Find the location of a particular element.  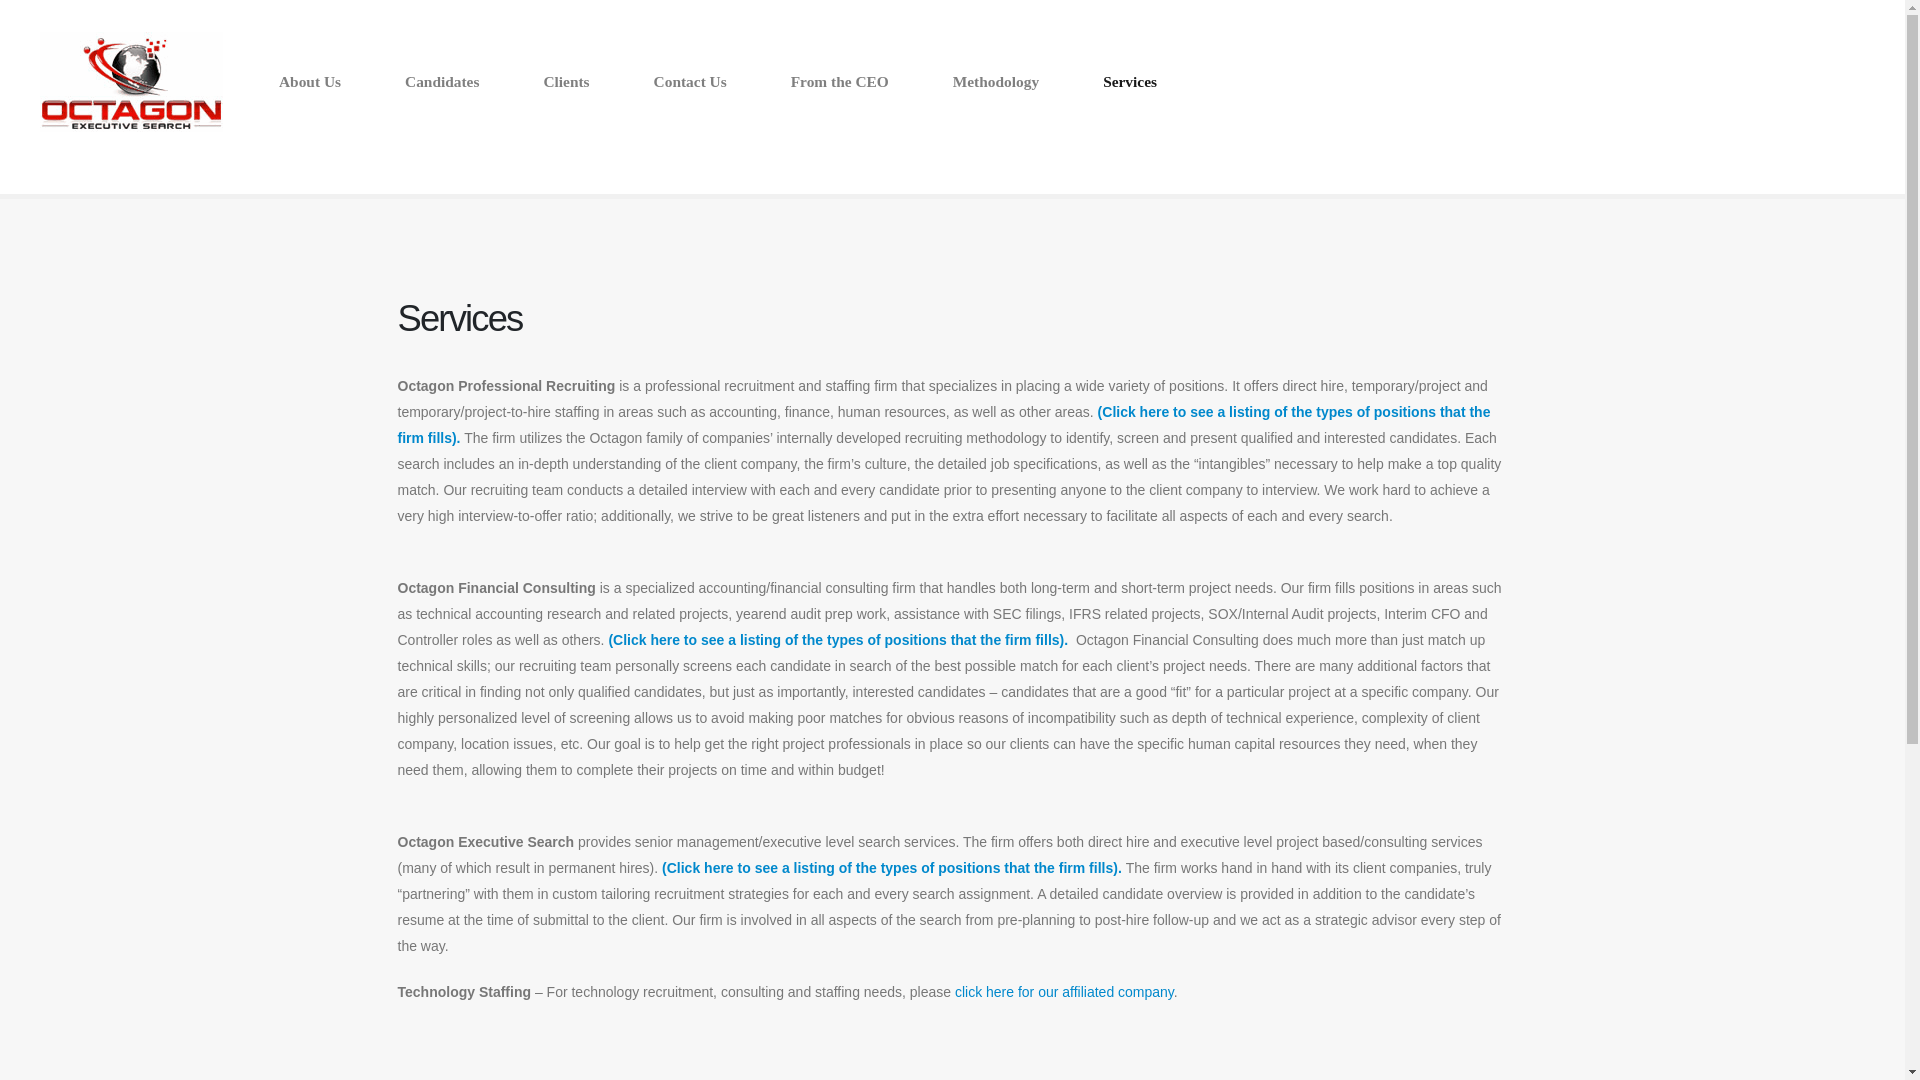

Services is located at coordinates (1130, 81).